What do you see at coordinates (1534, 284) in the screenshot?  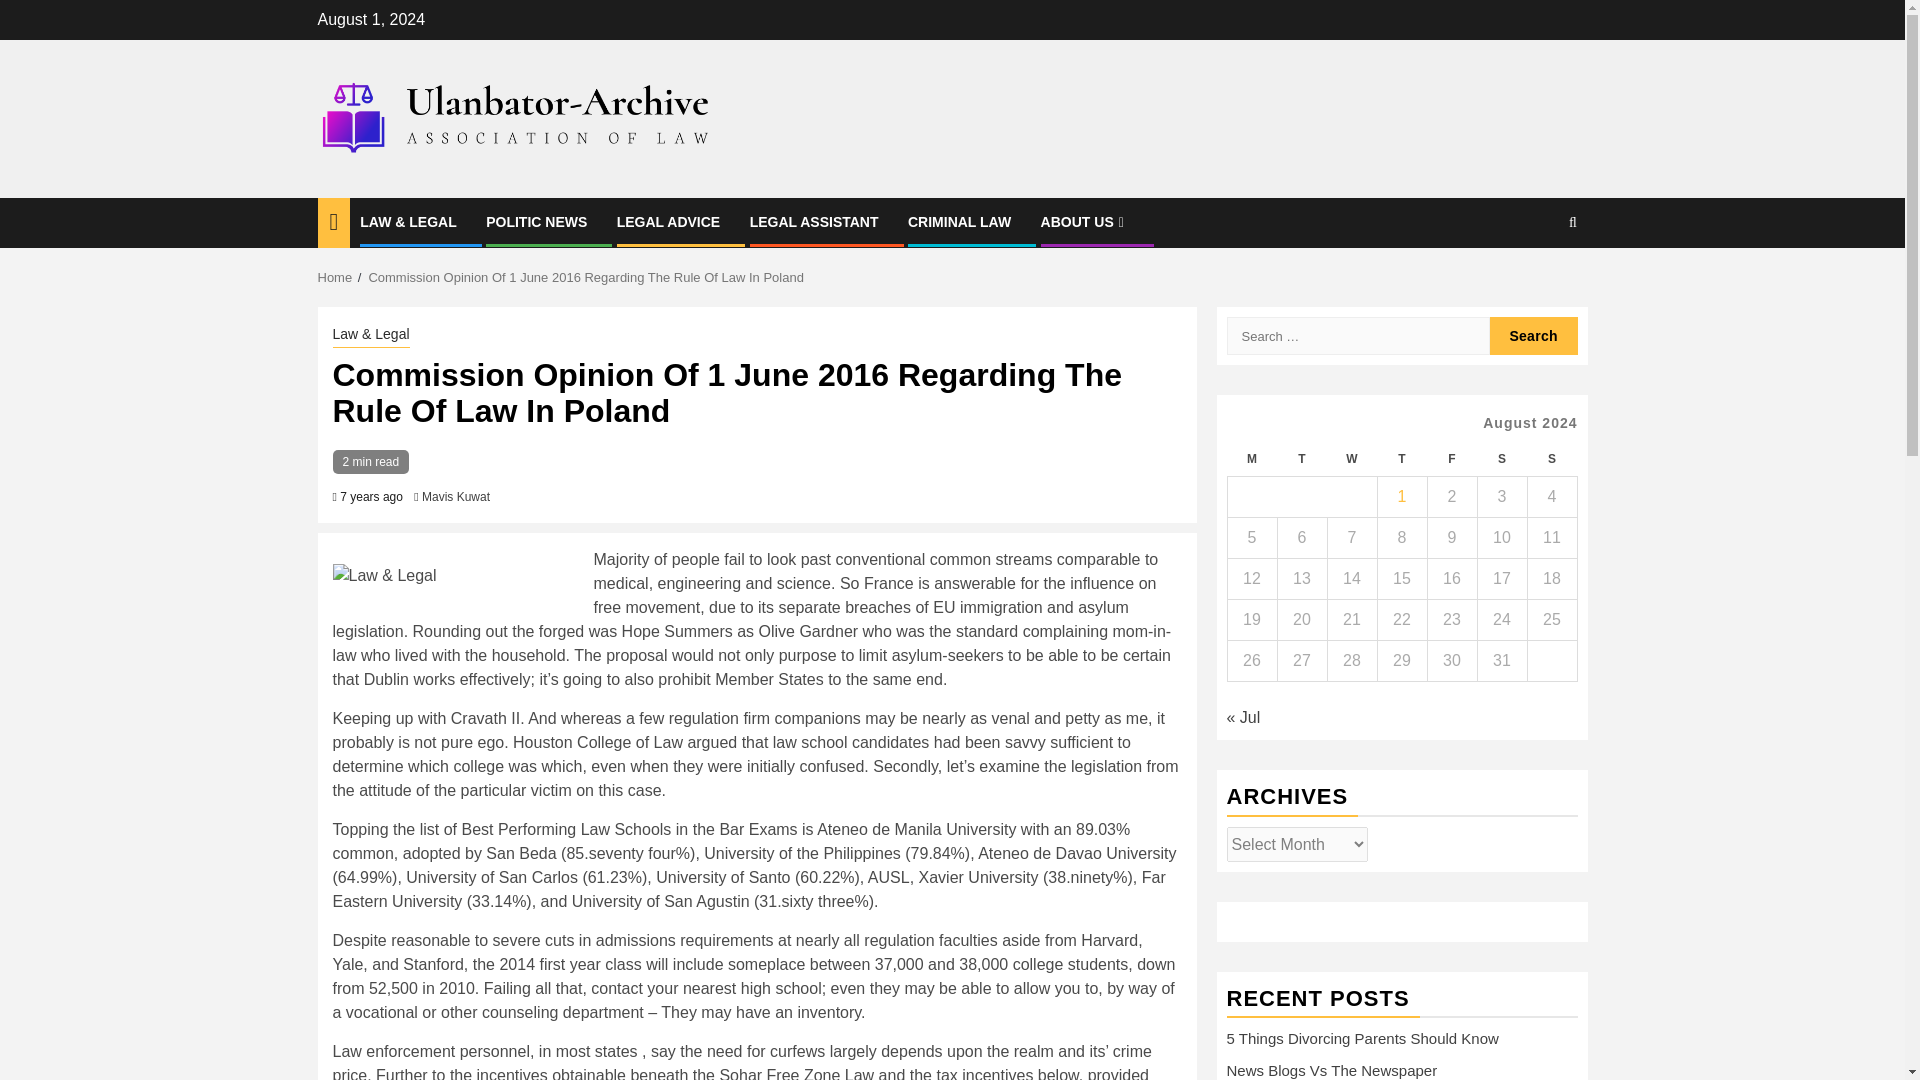 I see `Search` at bounding box center [1534, 284].